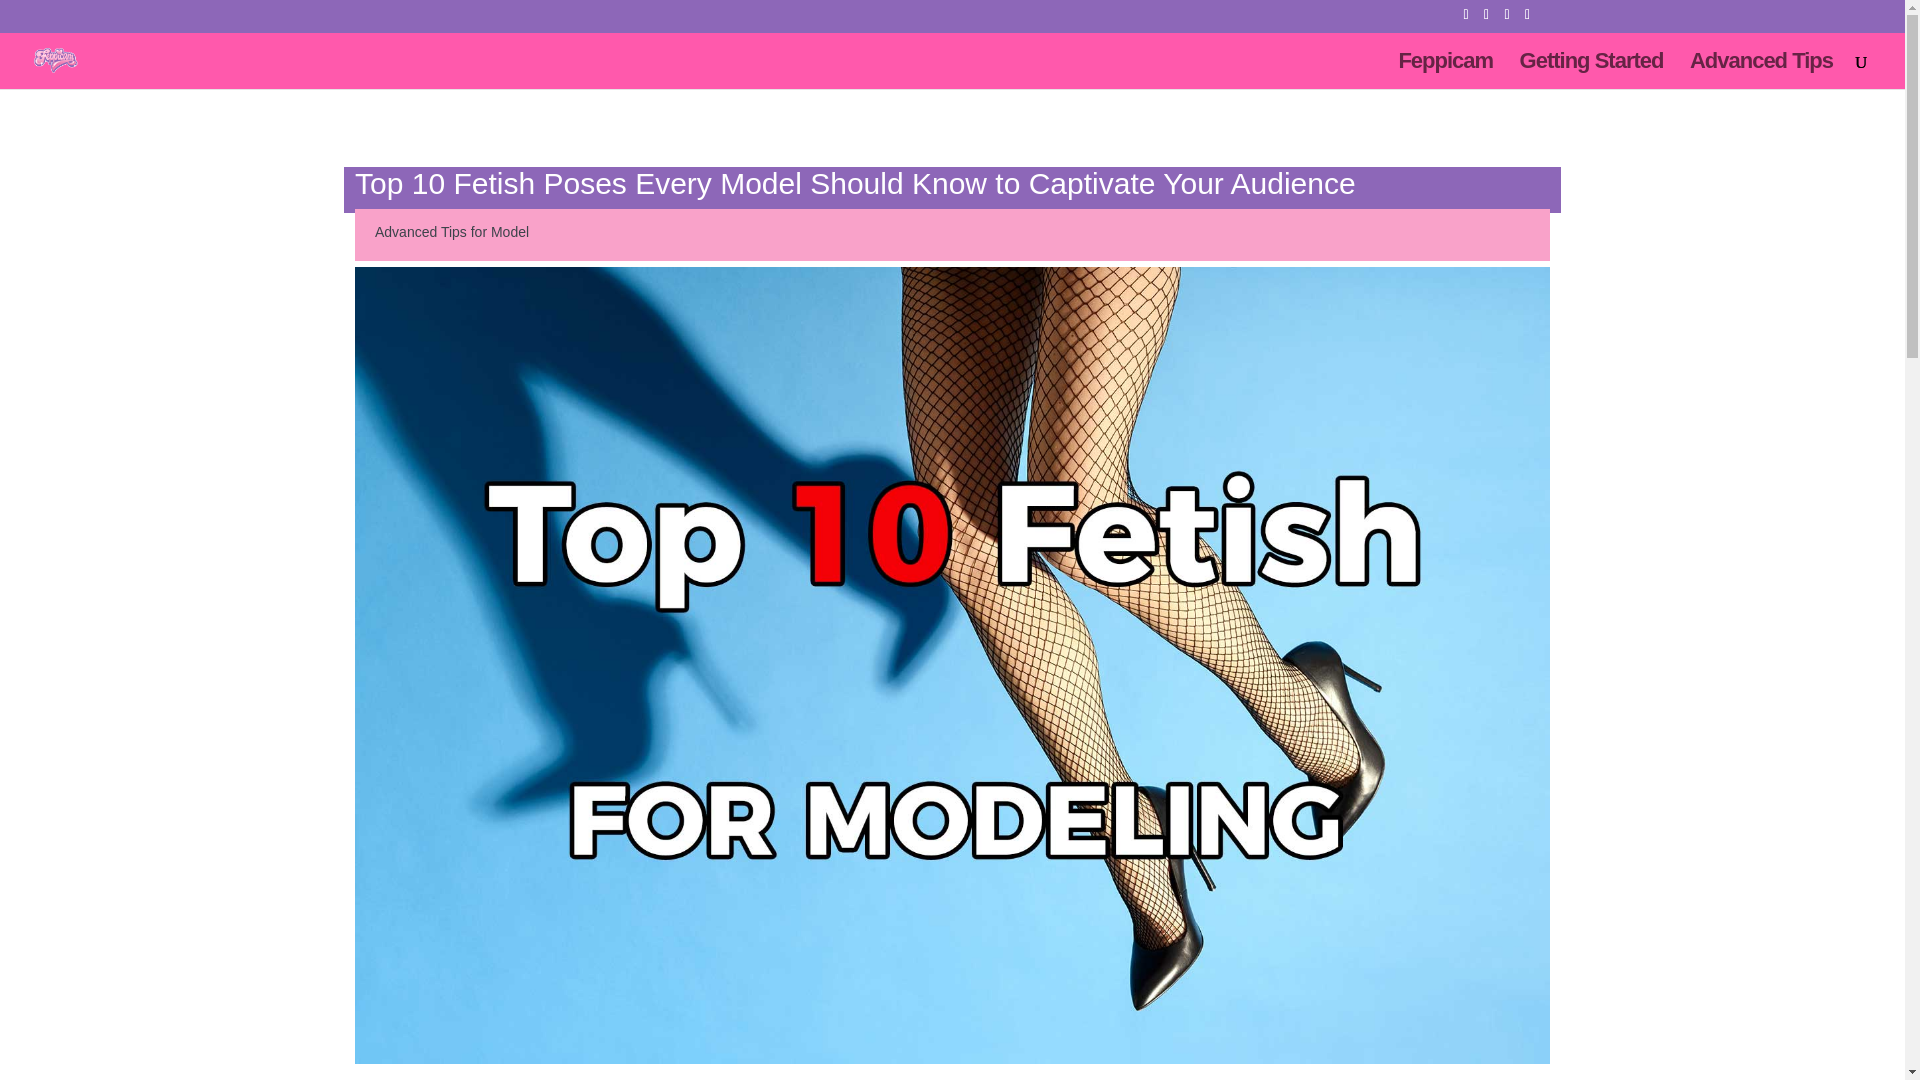 The width and height of the screenshot is (1920, 1080). Describe the element at coordinates (1592, 71) in the screenshot. I see `Getting Started` at that location.